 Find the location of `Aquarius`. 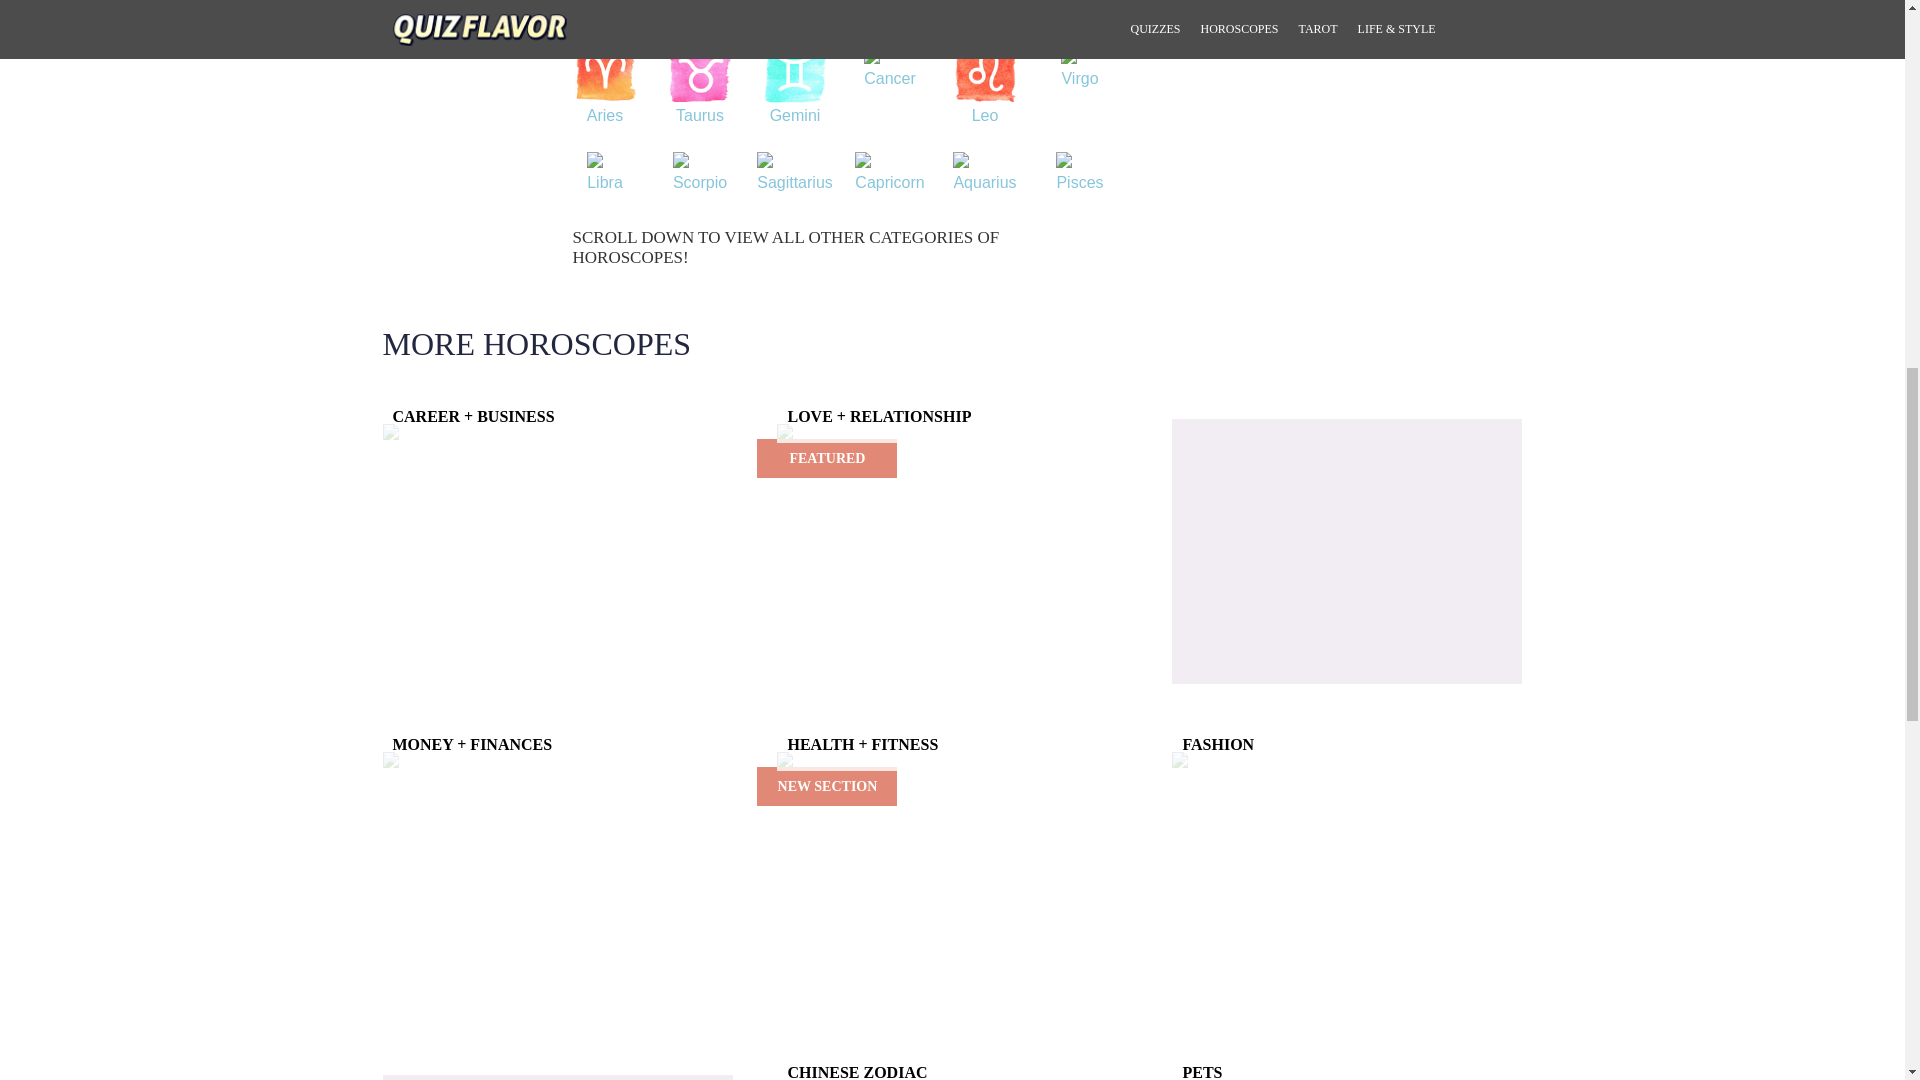

Aquarius is located at coordinates (984, 178).